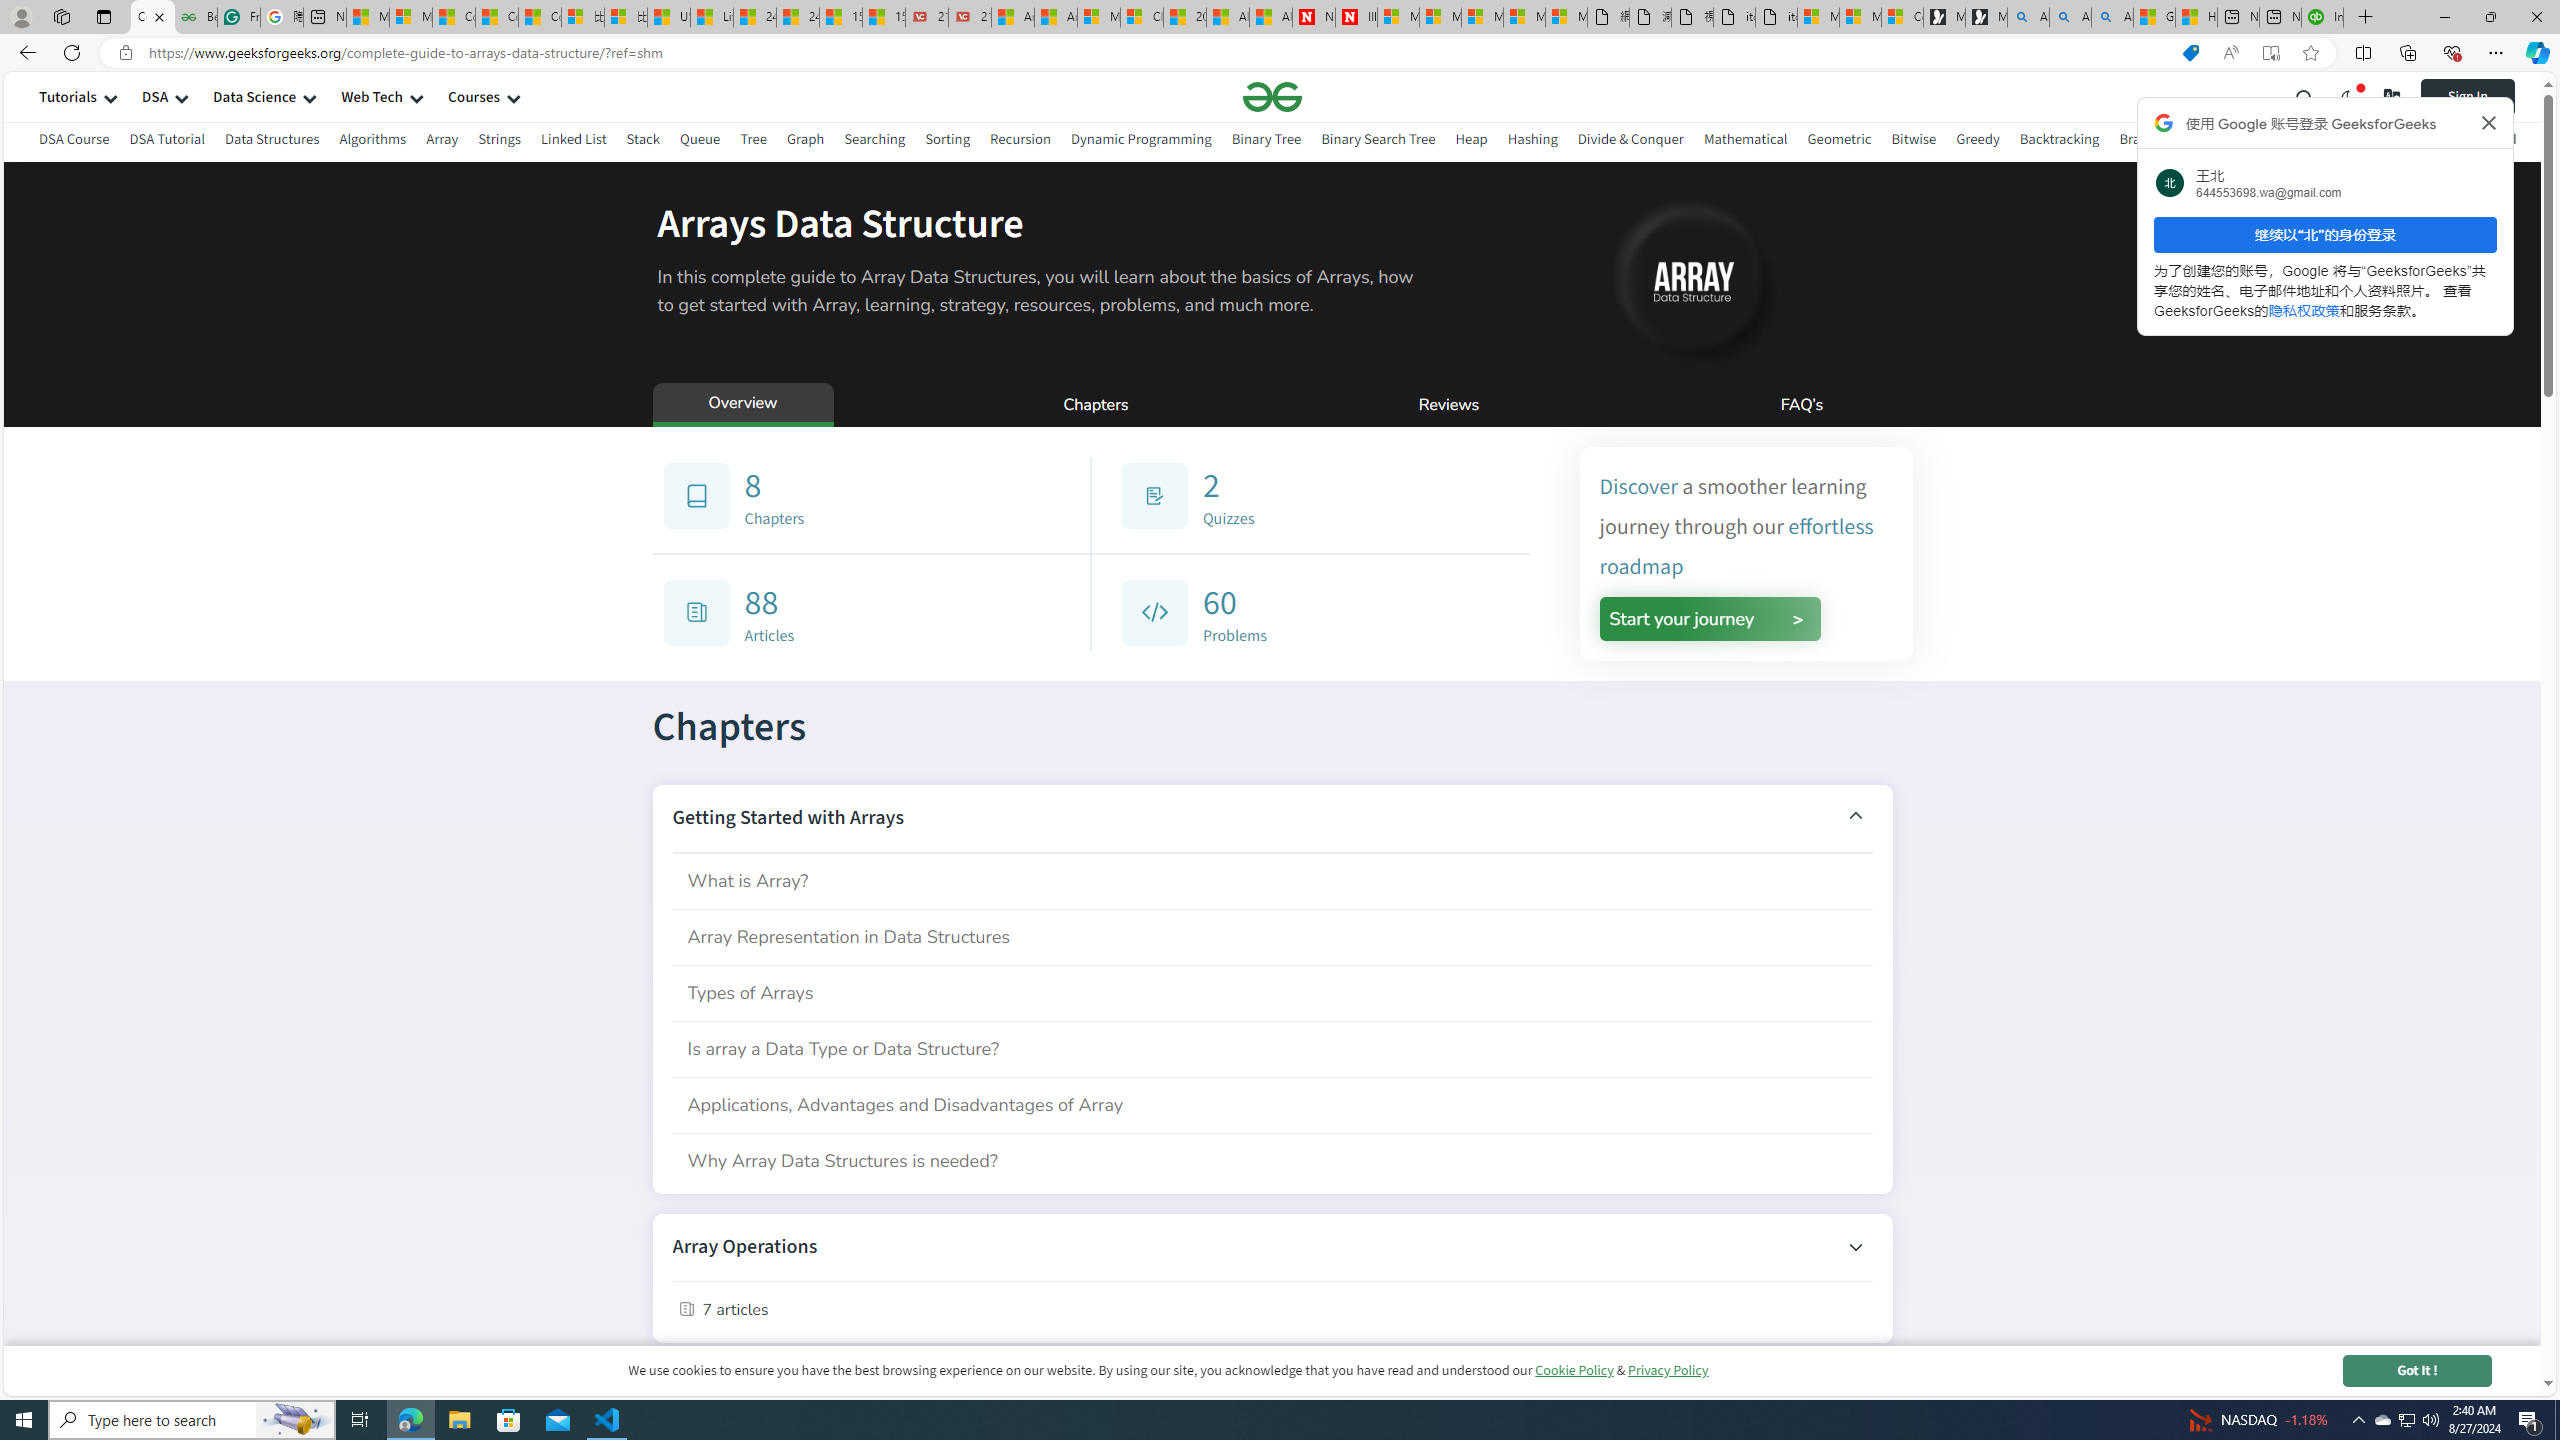 The width and height of the screenshot is (2560, 1440). Describe the element at coordinates (2196, 17) in the screenshot. I see `How to Use a TV as a Computer Monitor` at that location.